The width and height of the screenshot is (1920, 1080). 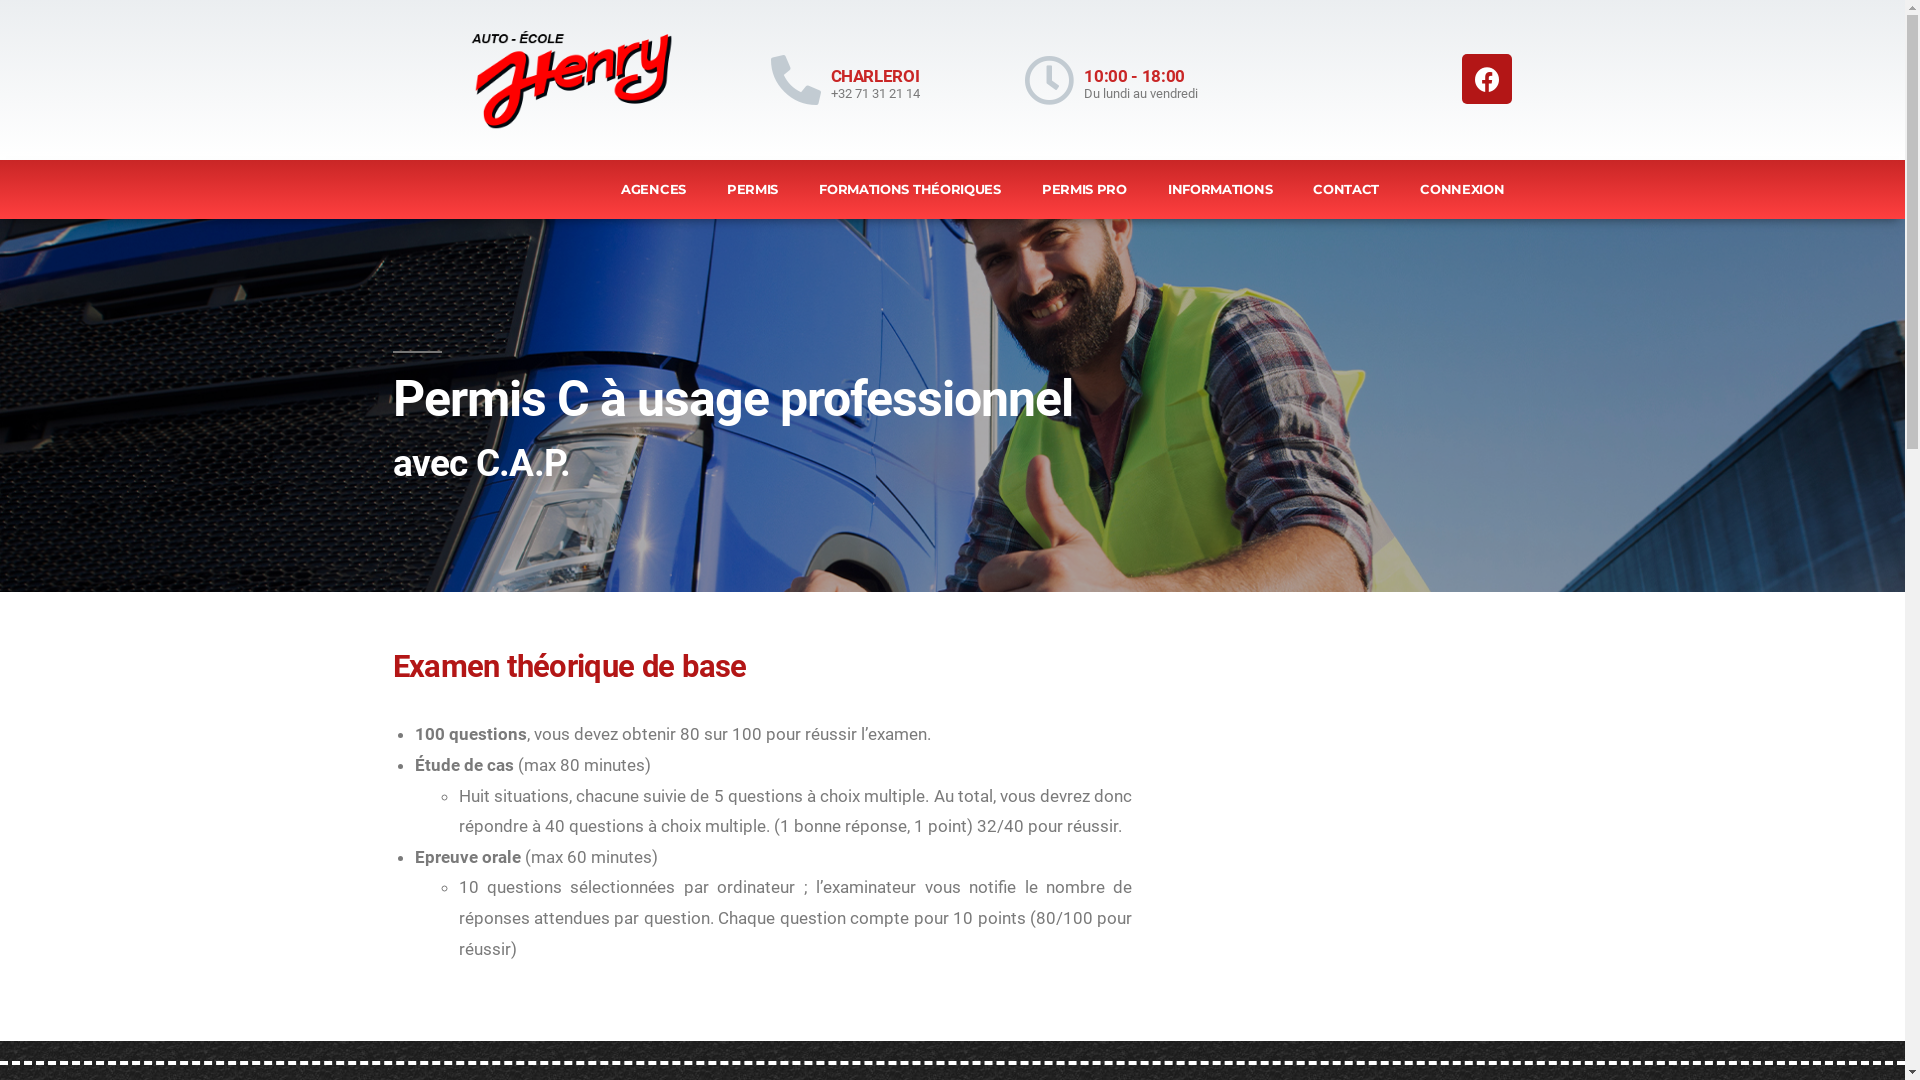 What do you see at coordinates (1220, 190) in the screenshot?
I see `INFORMATIONS` at bounding box center [1220, 190].